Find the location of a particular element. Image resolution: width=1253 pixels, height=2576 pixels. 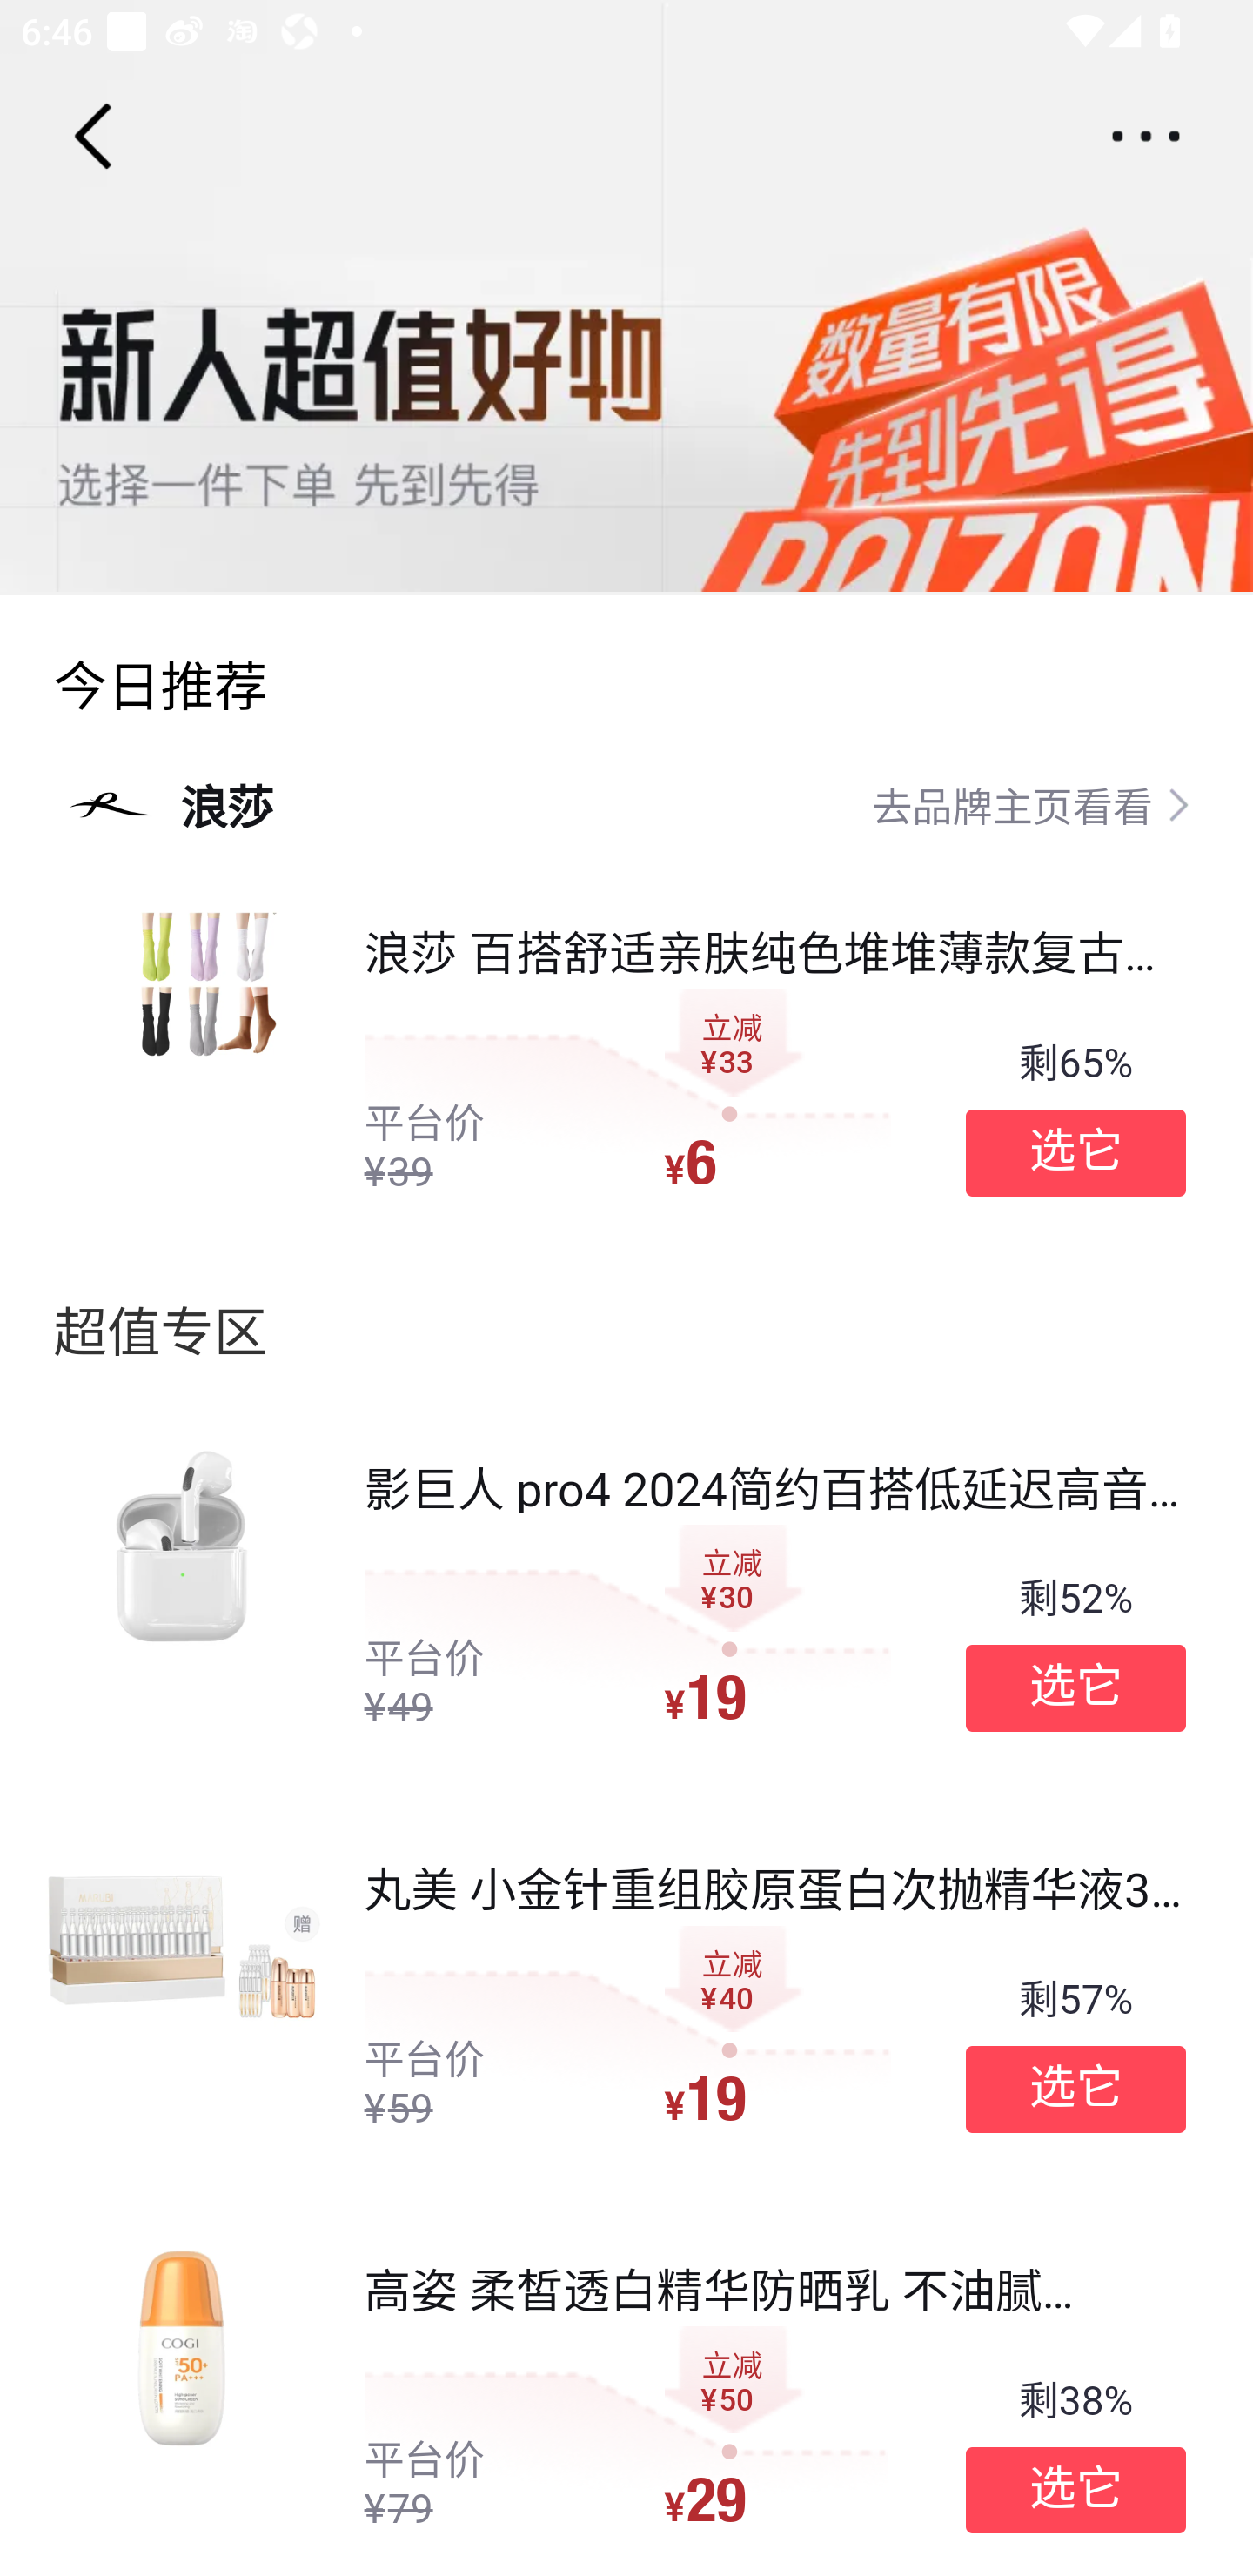

选它 is located at coordinates (1075, 2089).